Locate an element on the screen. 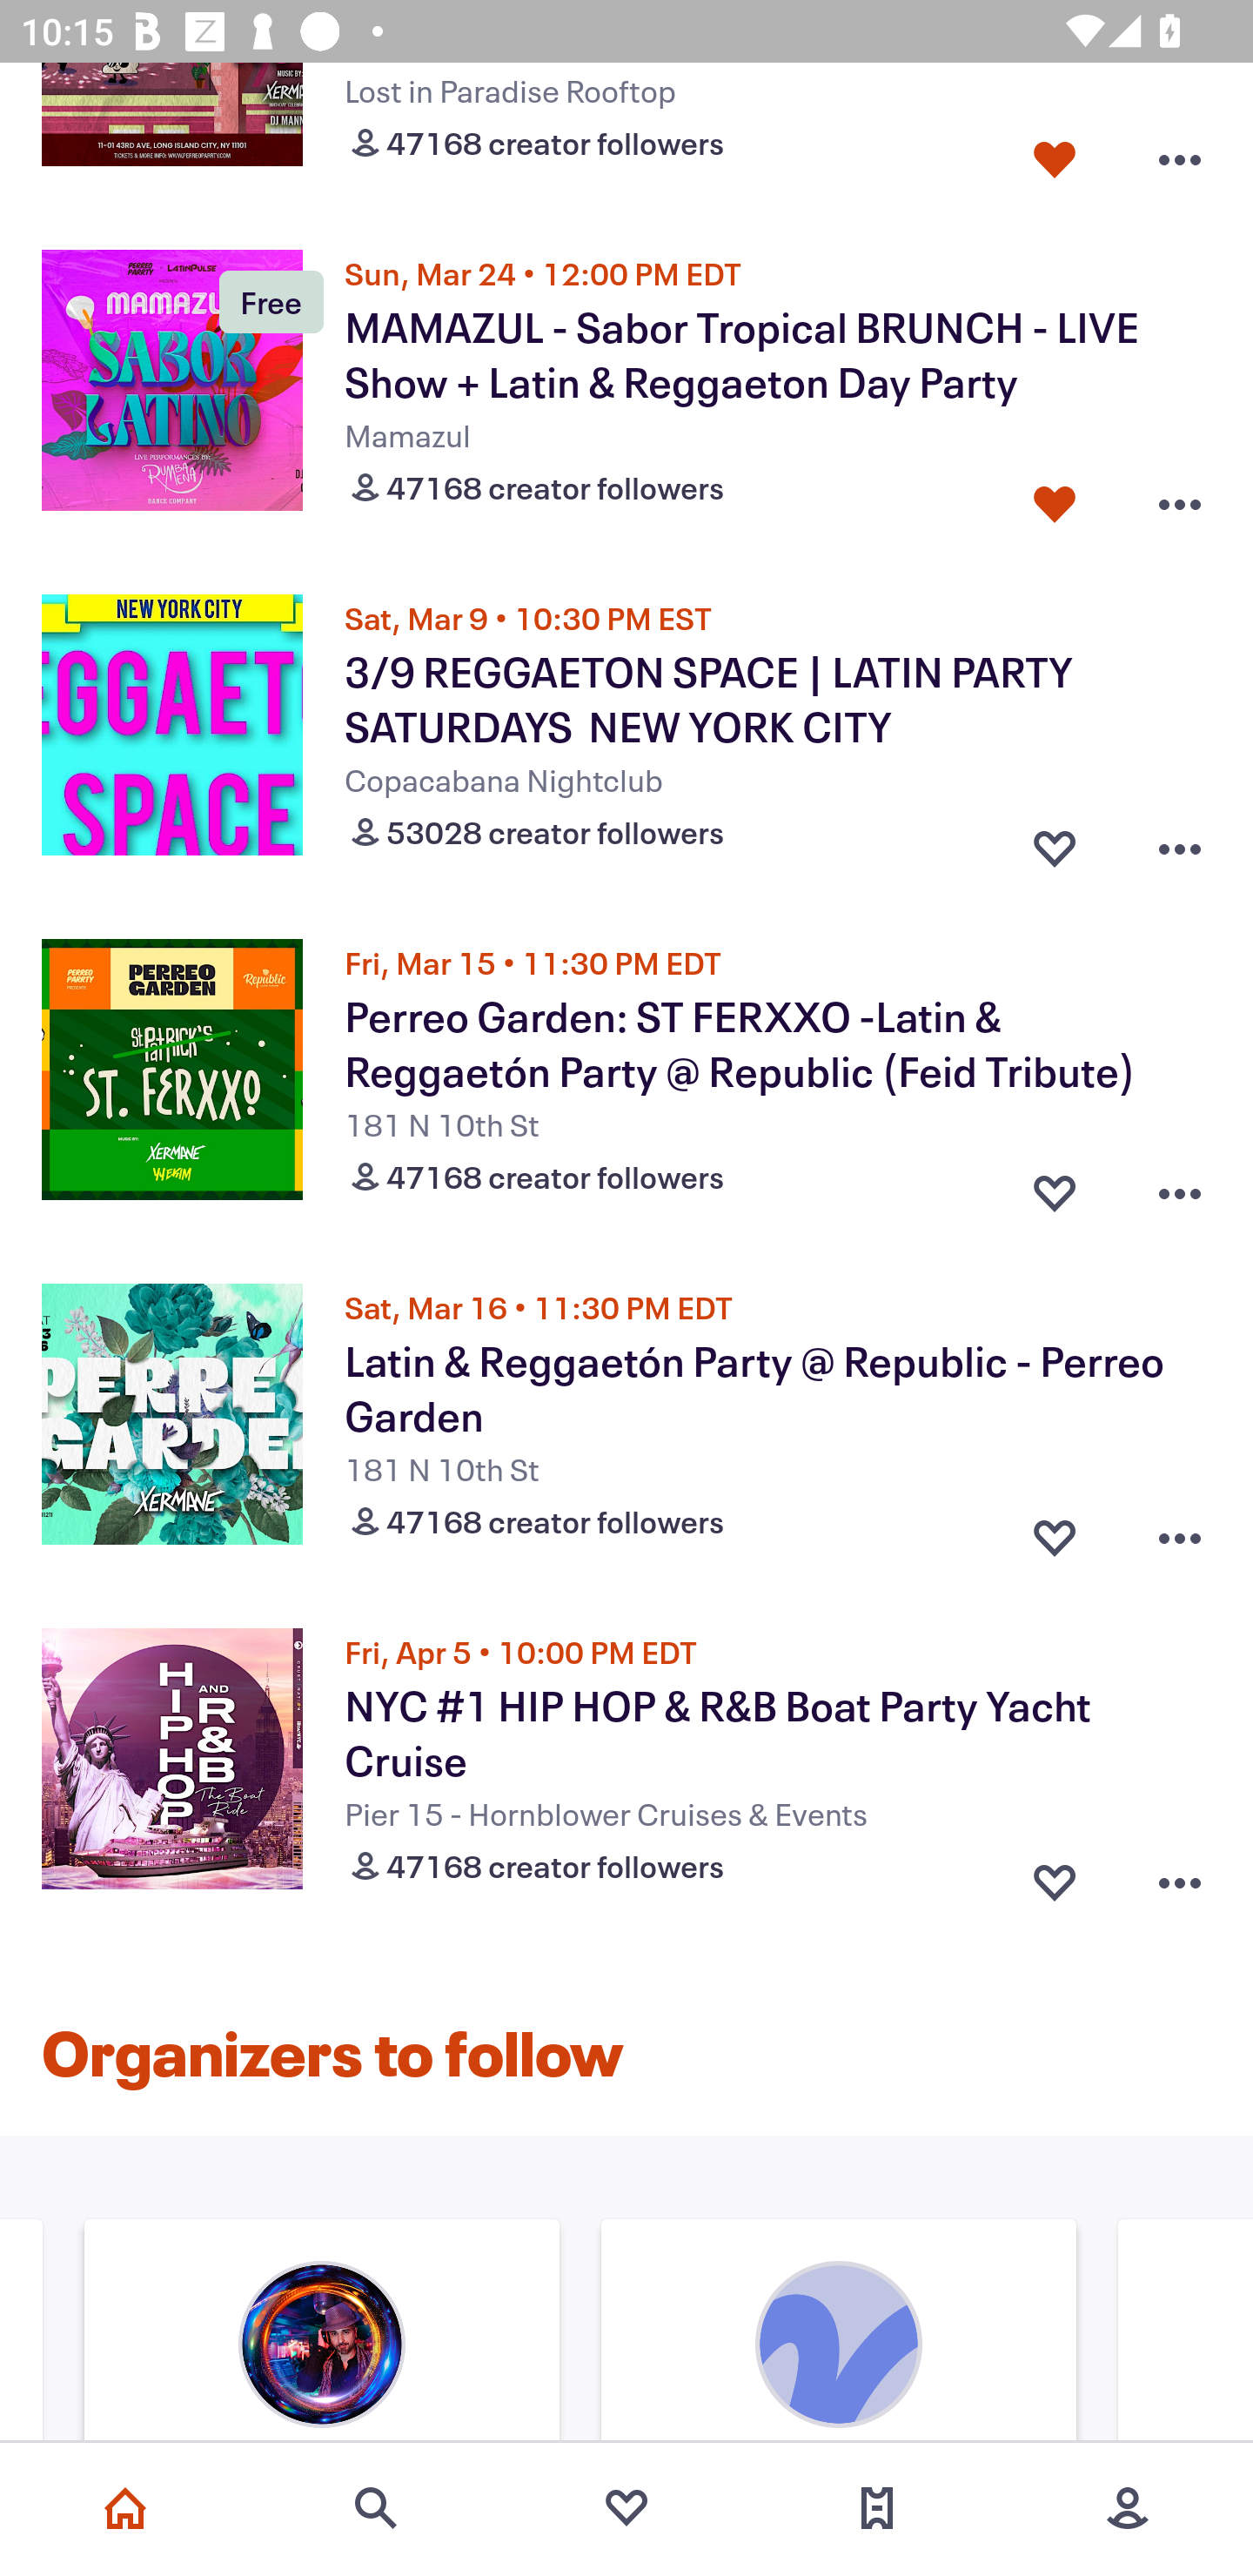 Image resolution: width=1253 pixels, height=2576 pixels. Overflow menu button is located at coordinates (1180, 498).